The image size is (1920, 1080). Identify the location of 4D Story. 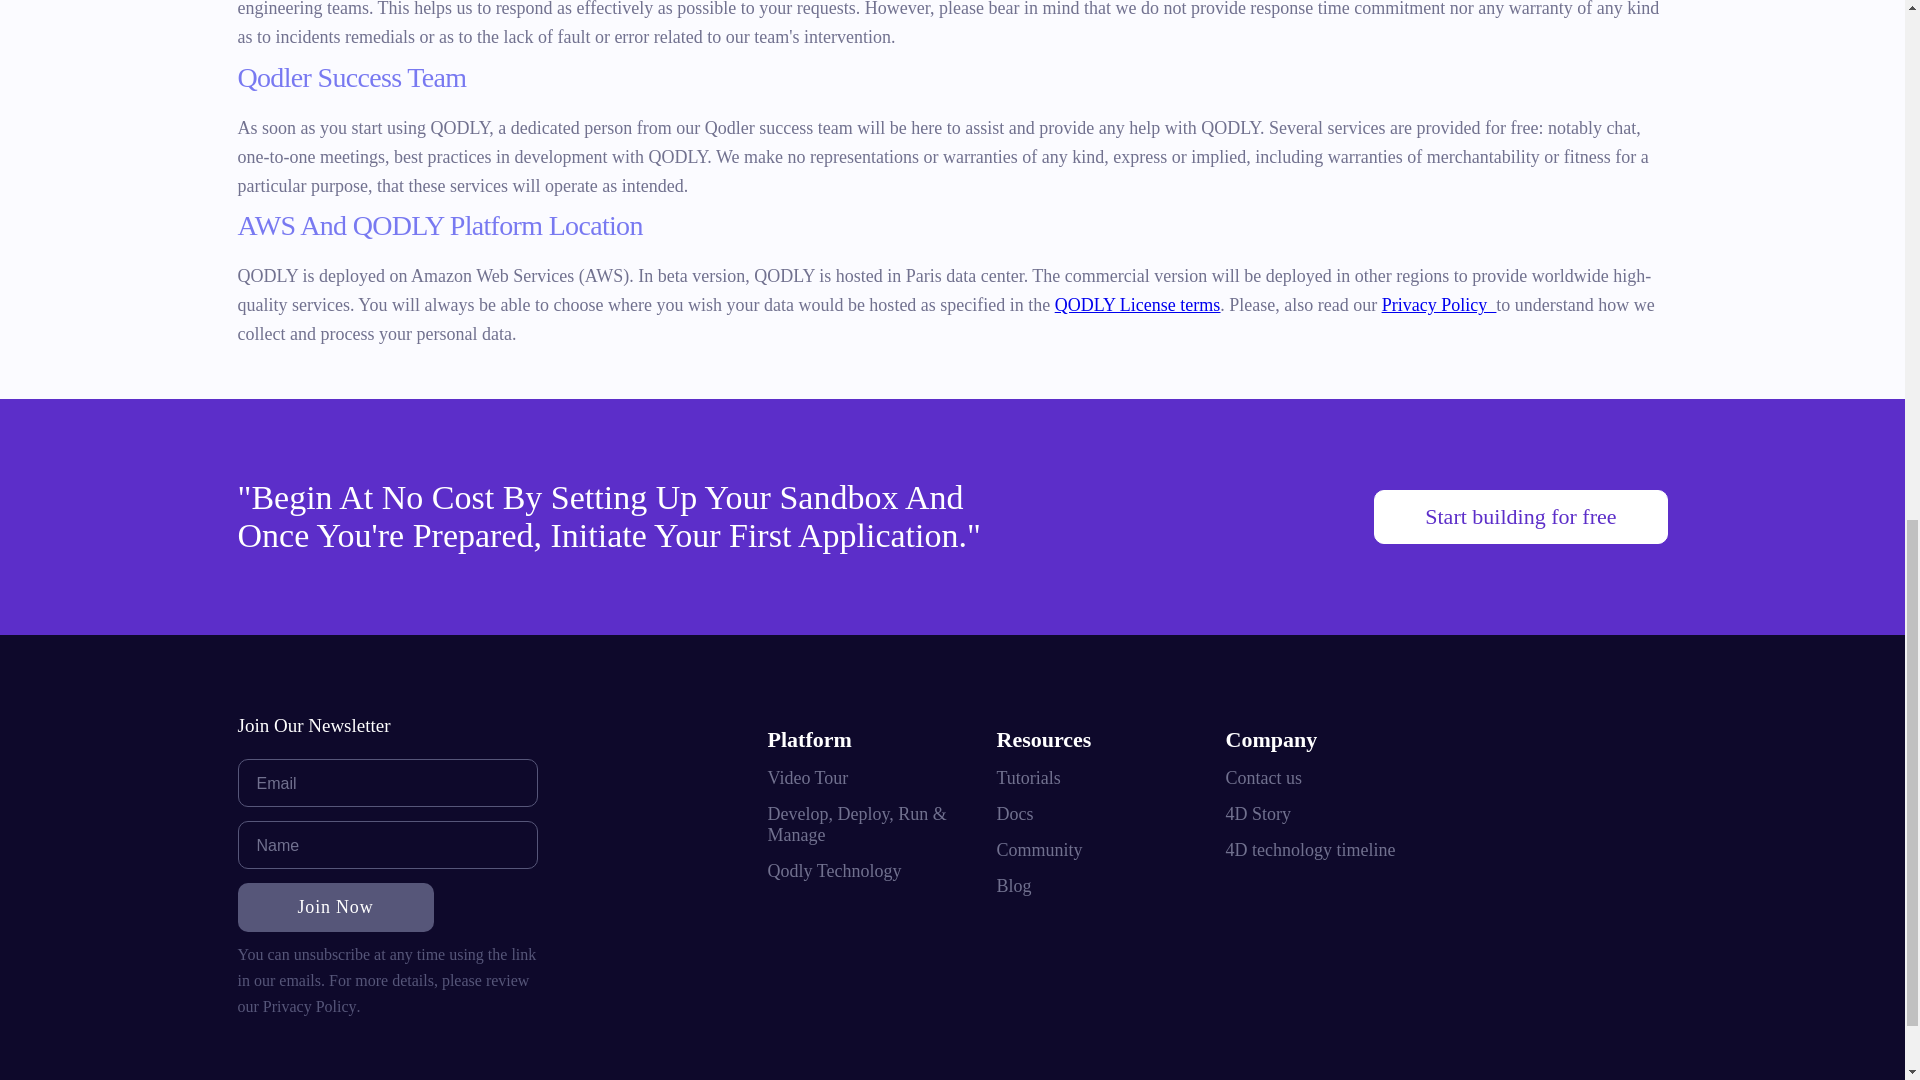
(1259, 814).